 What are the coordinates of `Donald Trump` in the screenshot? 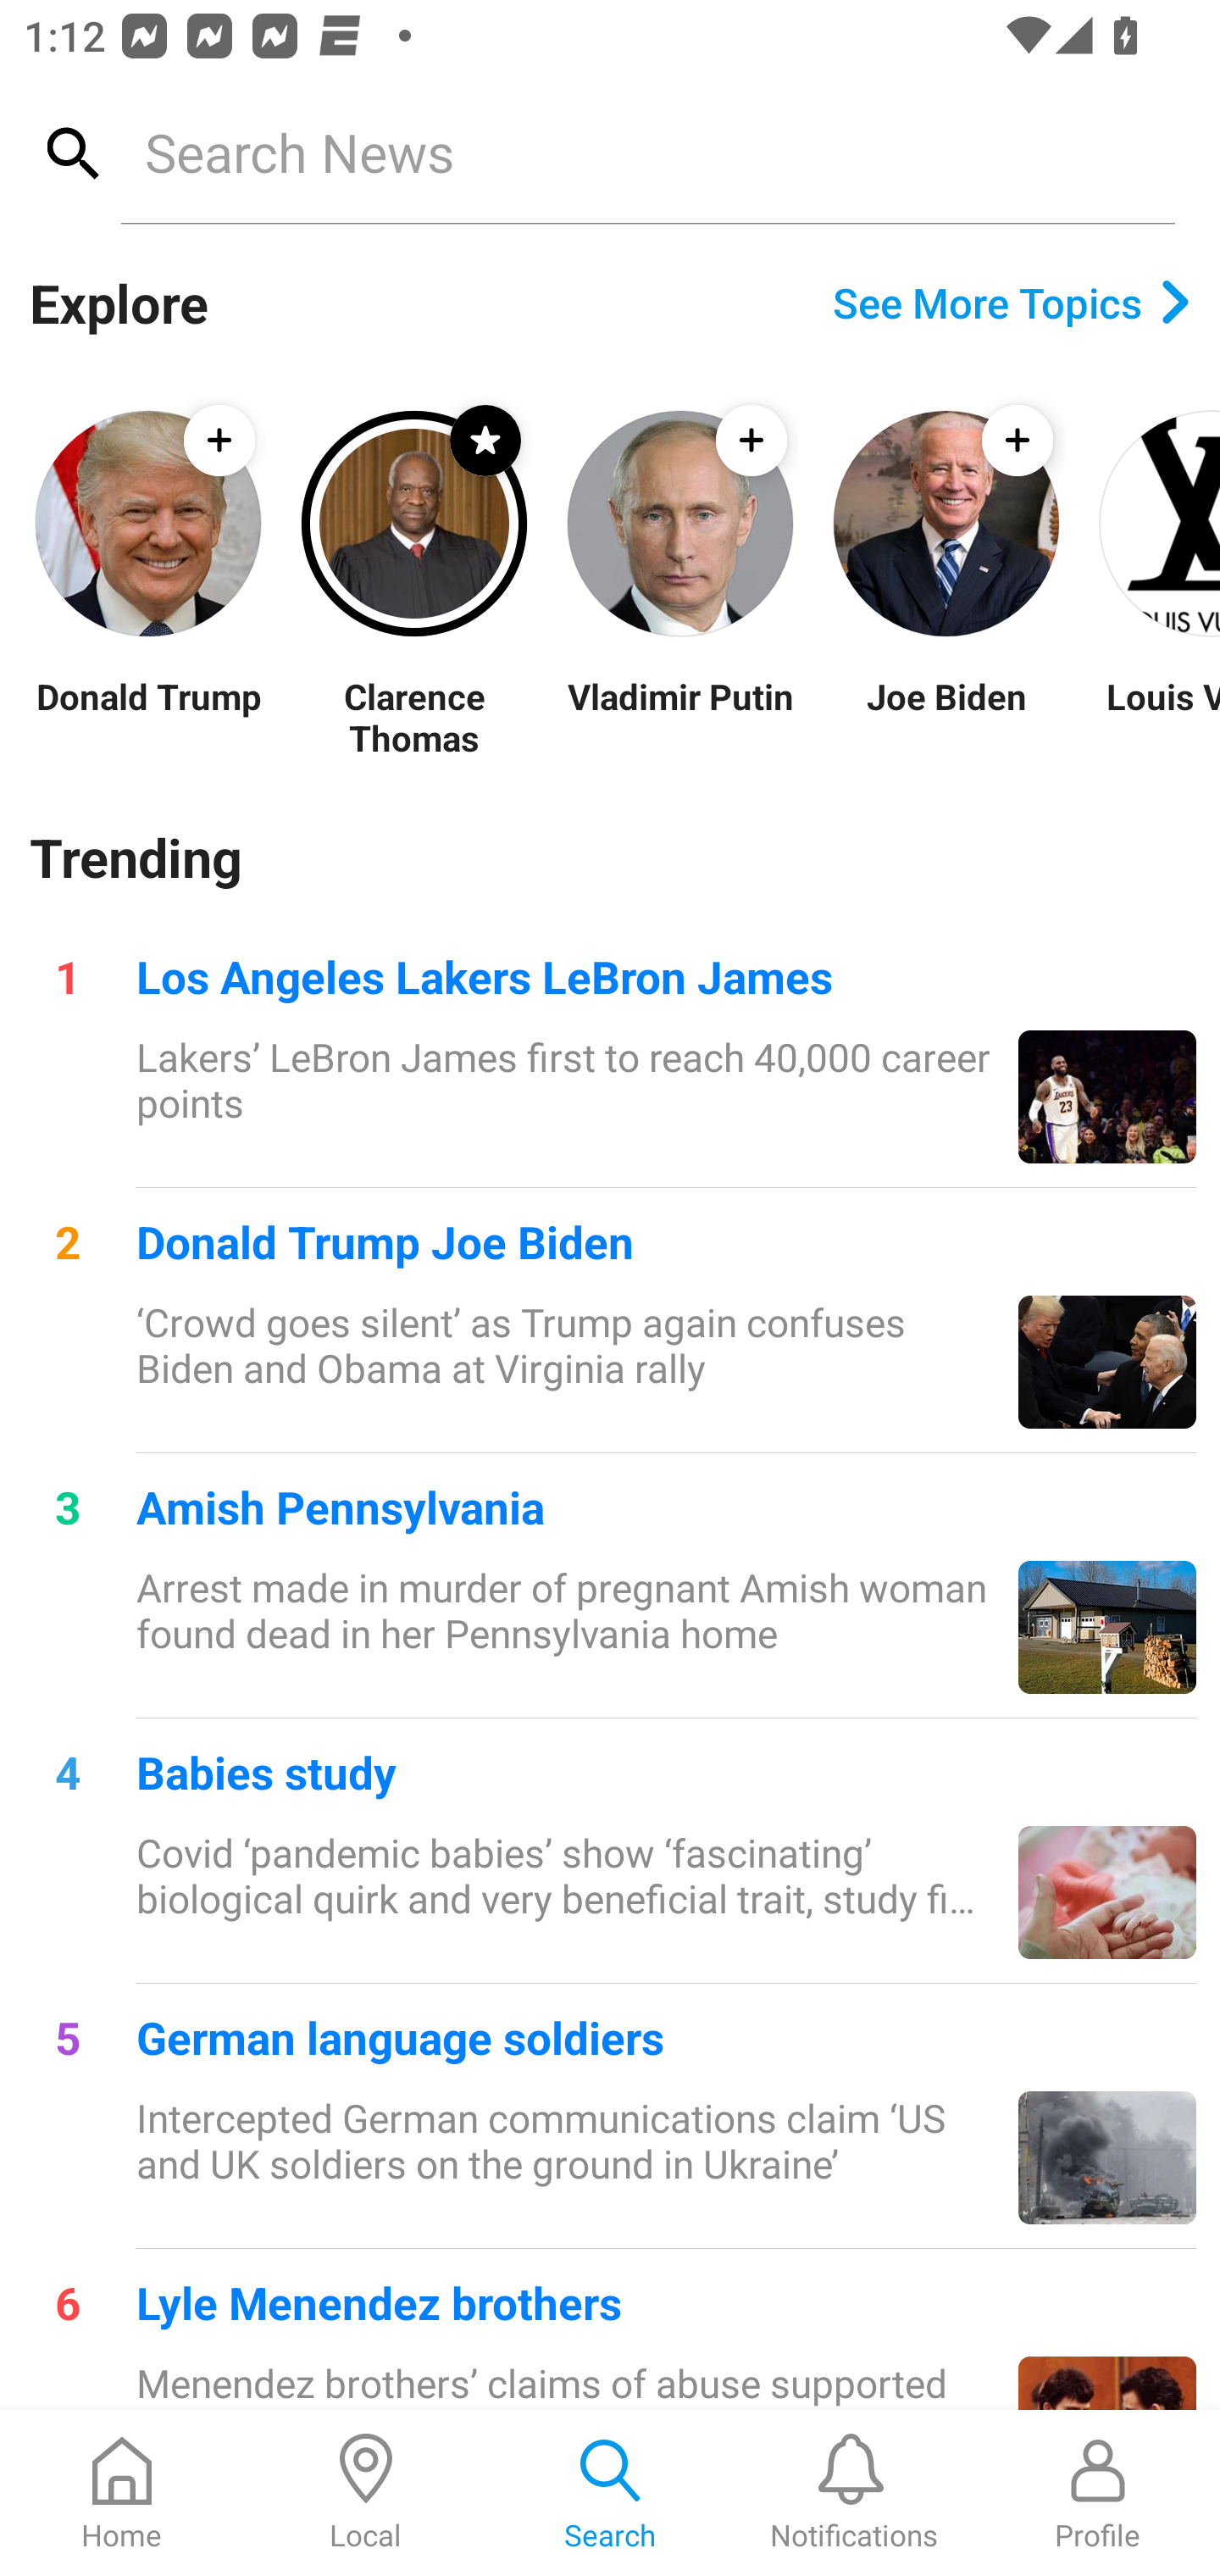 It's located at (147, 717).